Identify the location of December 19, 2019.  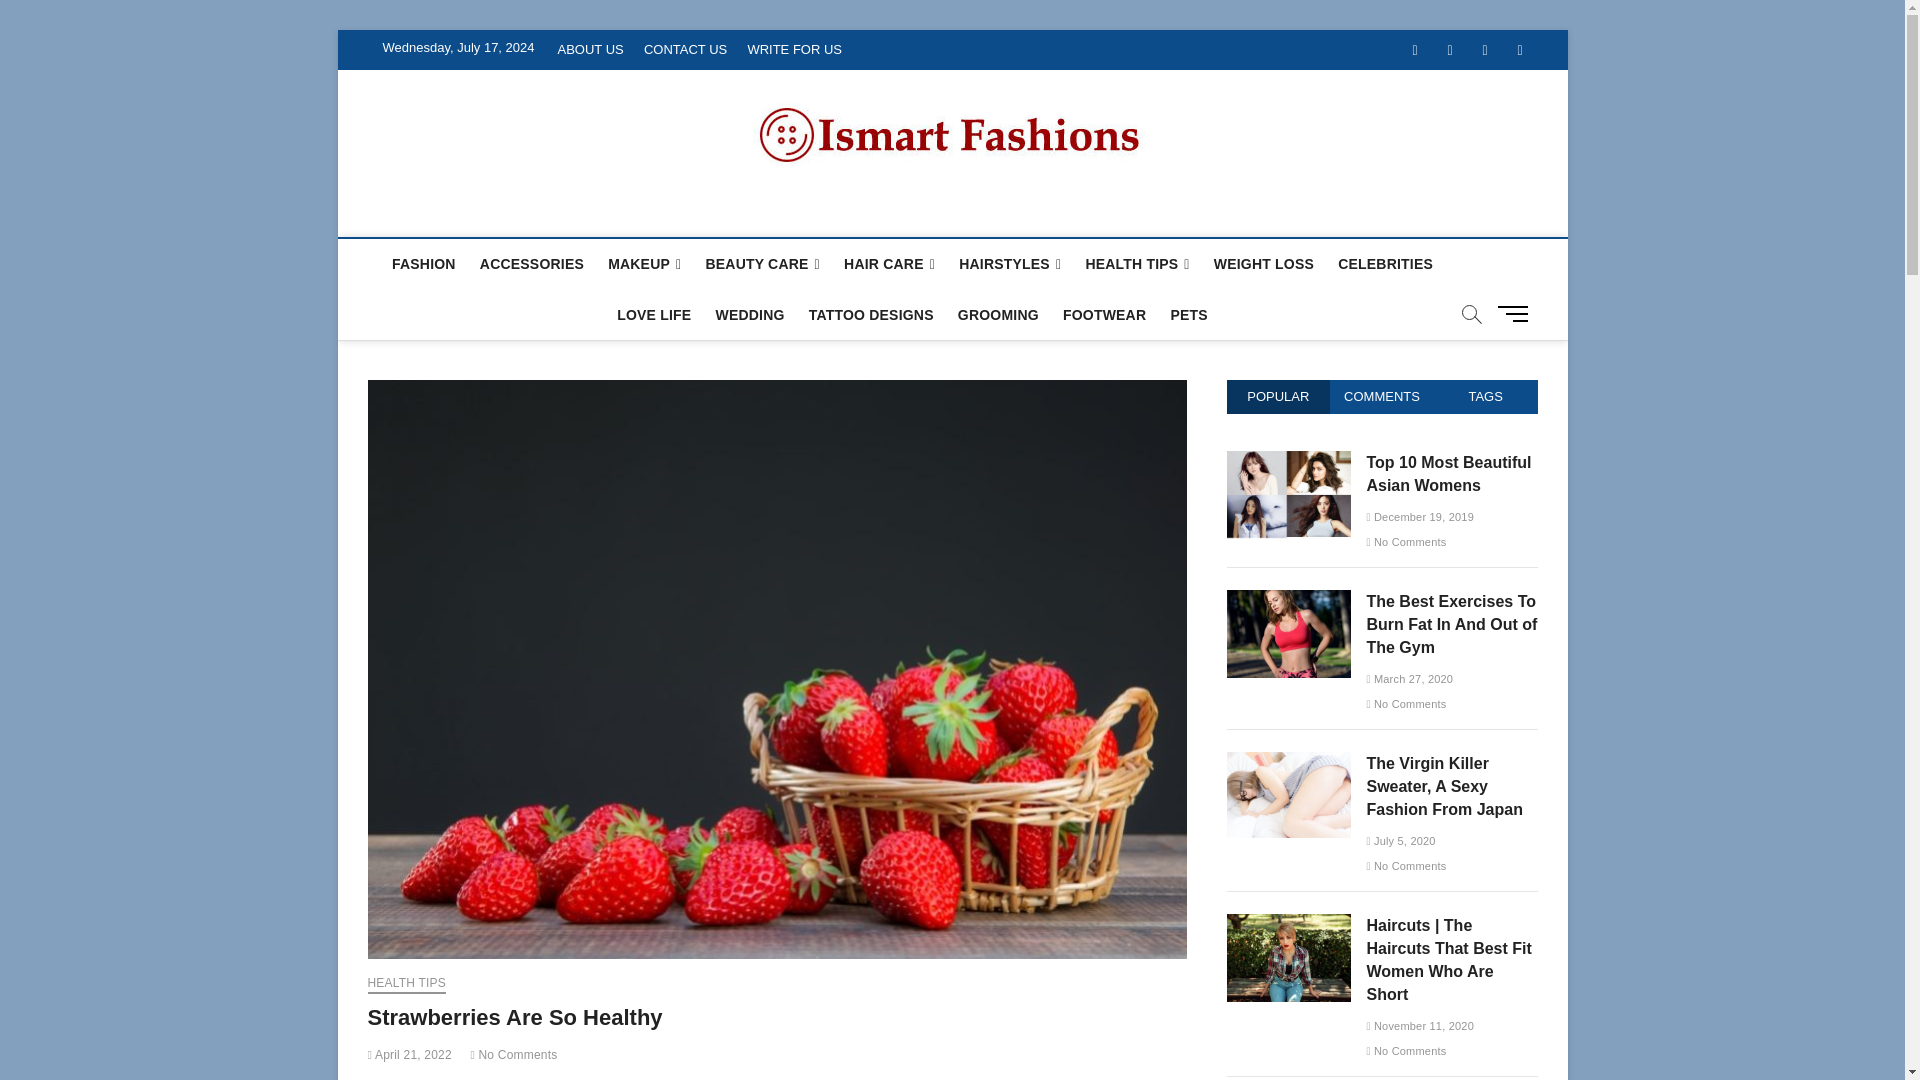
(1420, 516).